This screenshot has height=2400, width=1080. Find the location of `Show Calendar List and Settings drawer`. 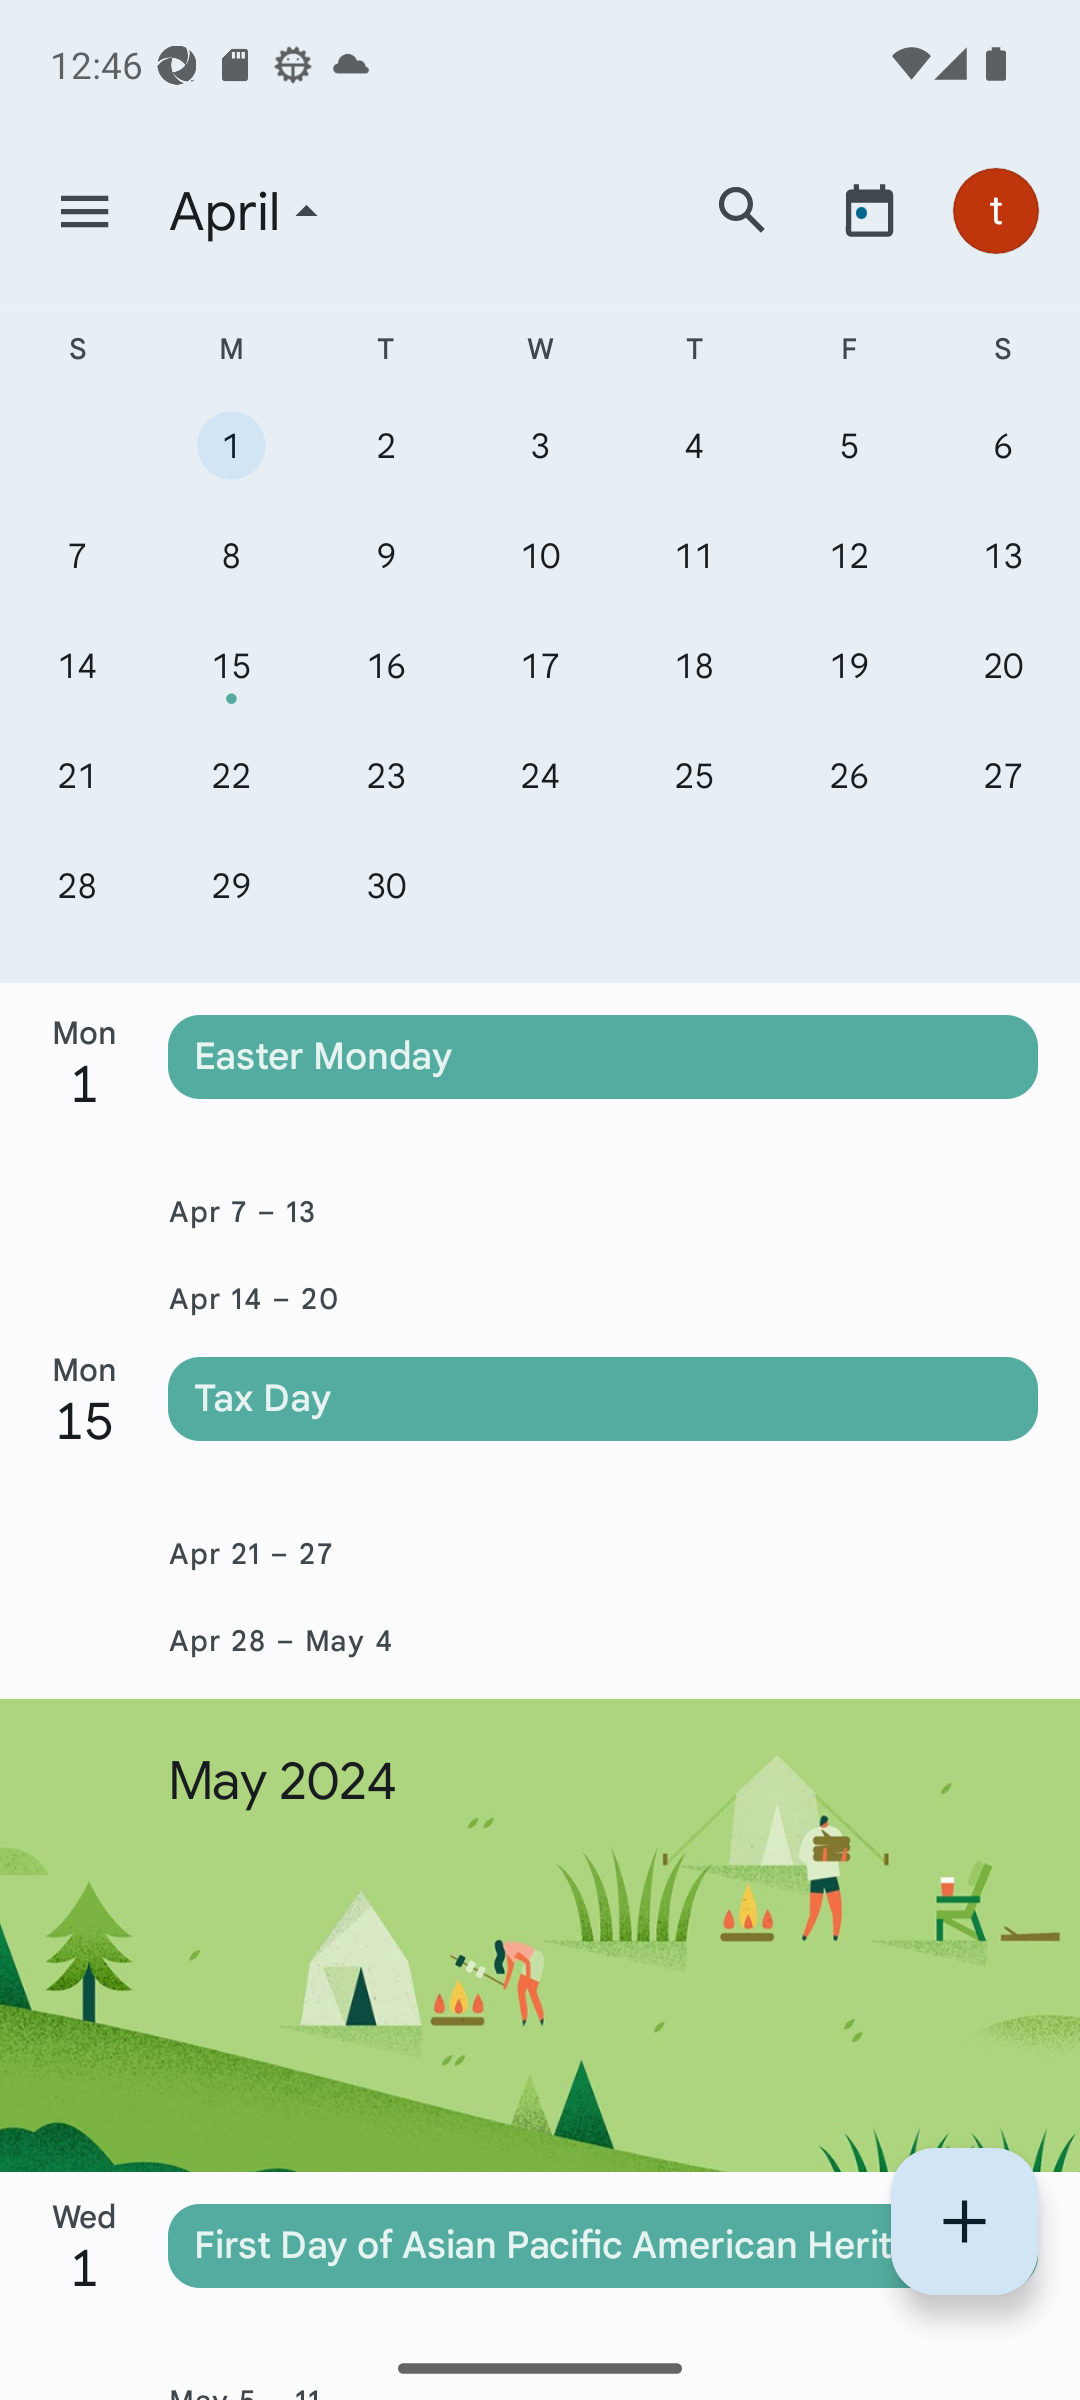

Show Calendar List and Settings drawer is located at coordinates (84, 212).